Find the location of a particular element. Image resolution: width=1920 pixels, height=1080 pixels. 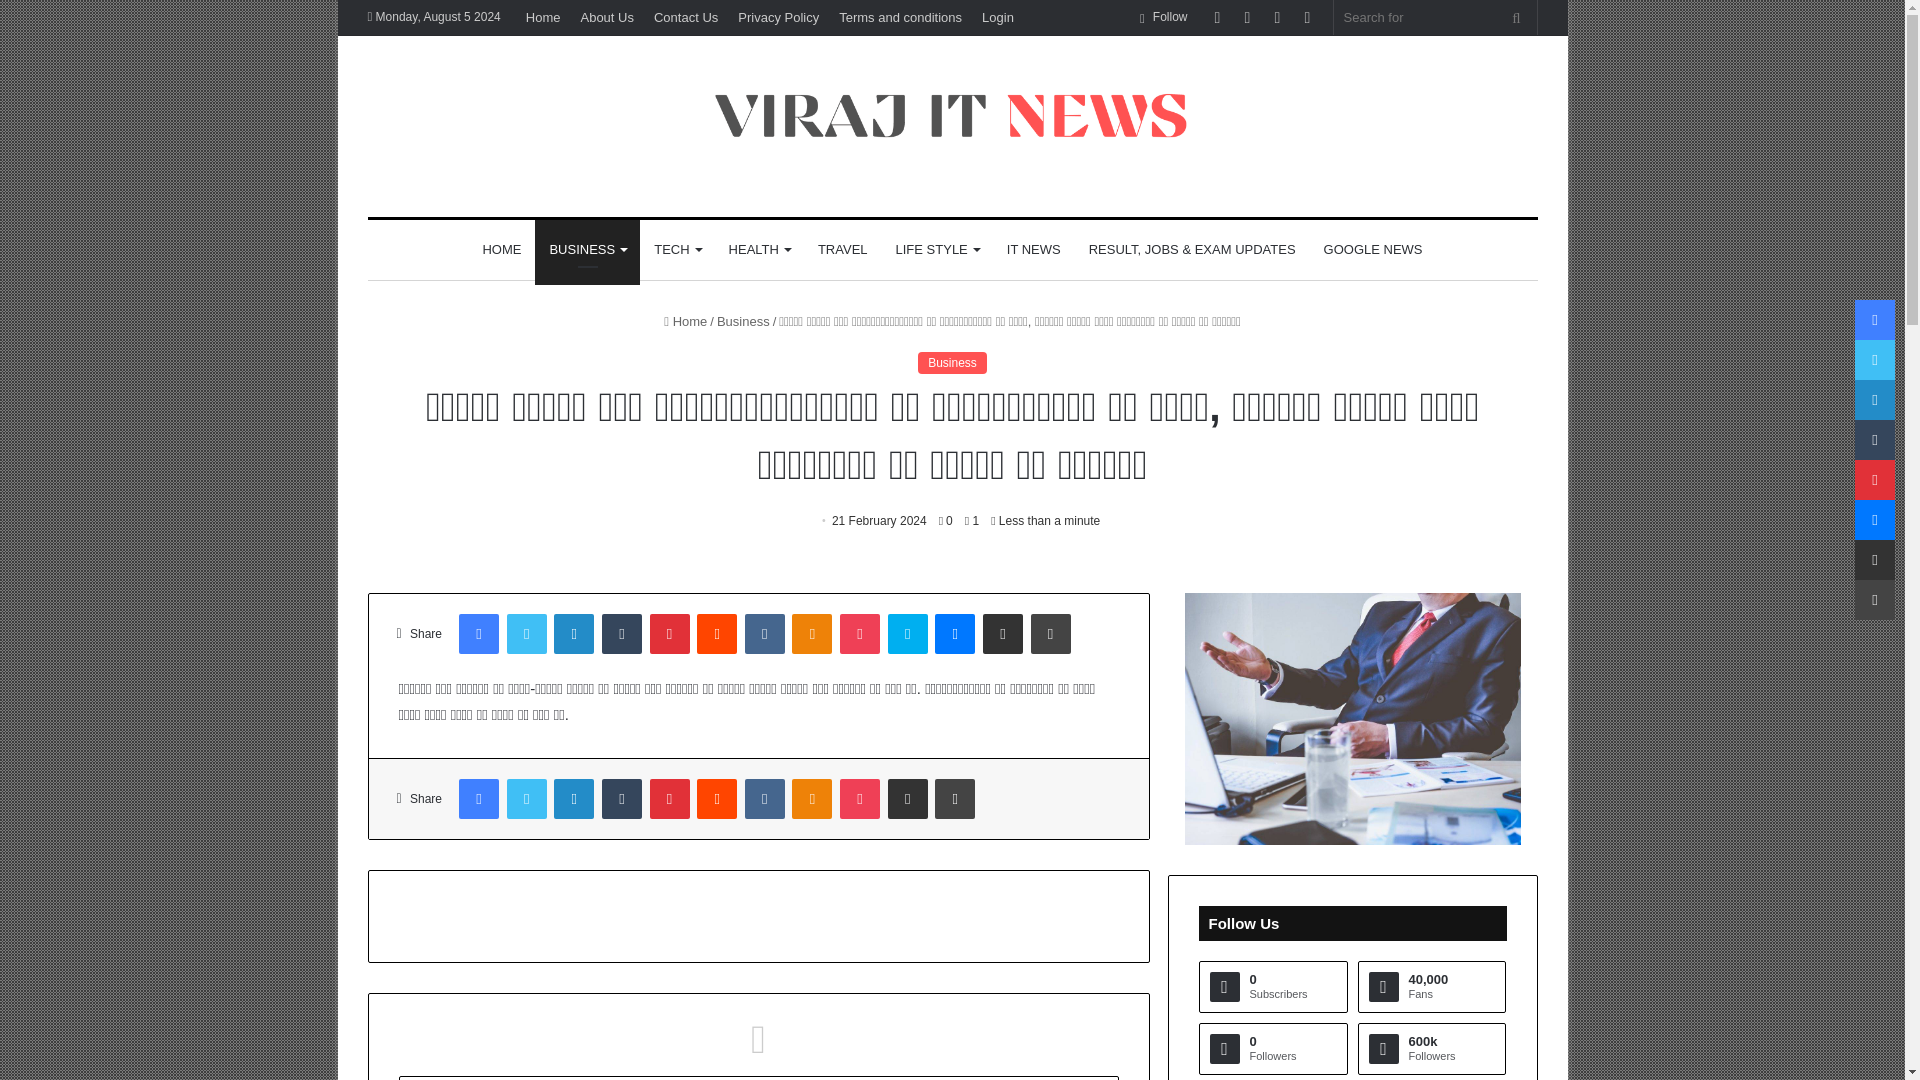

Pinterest is located at coordinates (670, 634).